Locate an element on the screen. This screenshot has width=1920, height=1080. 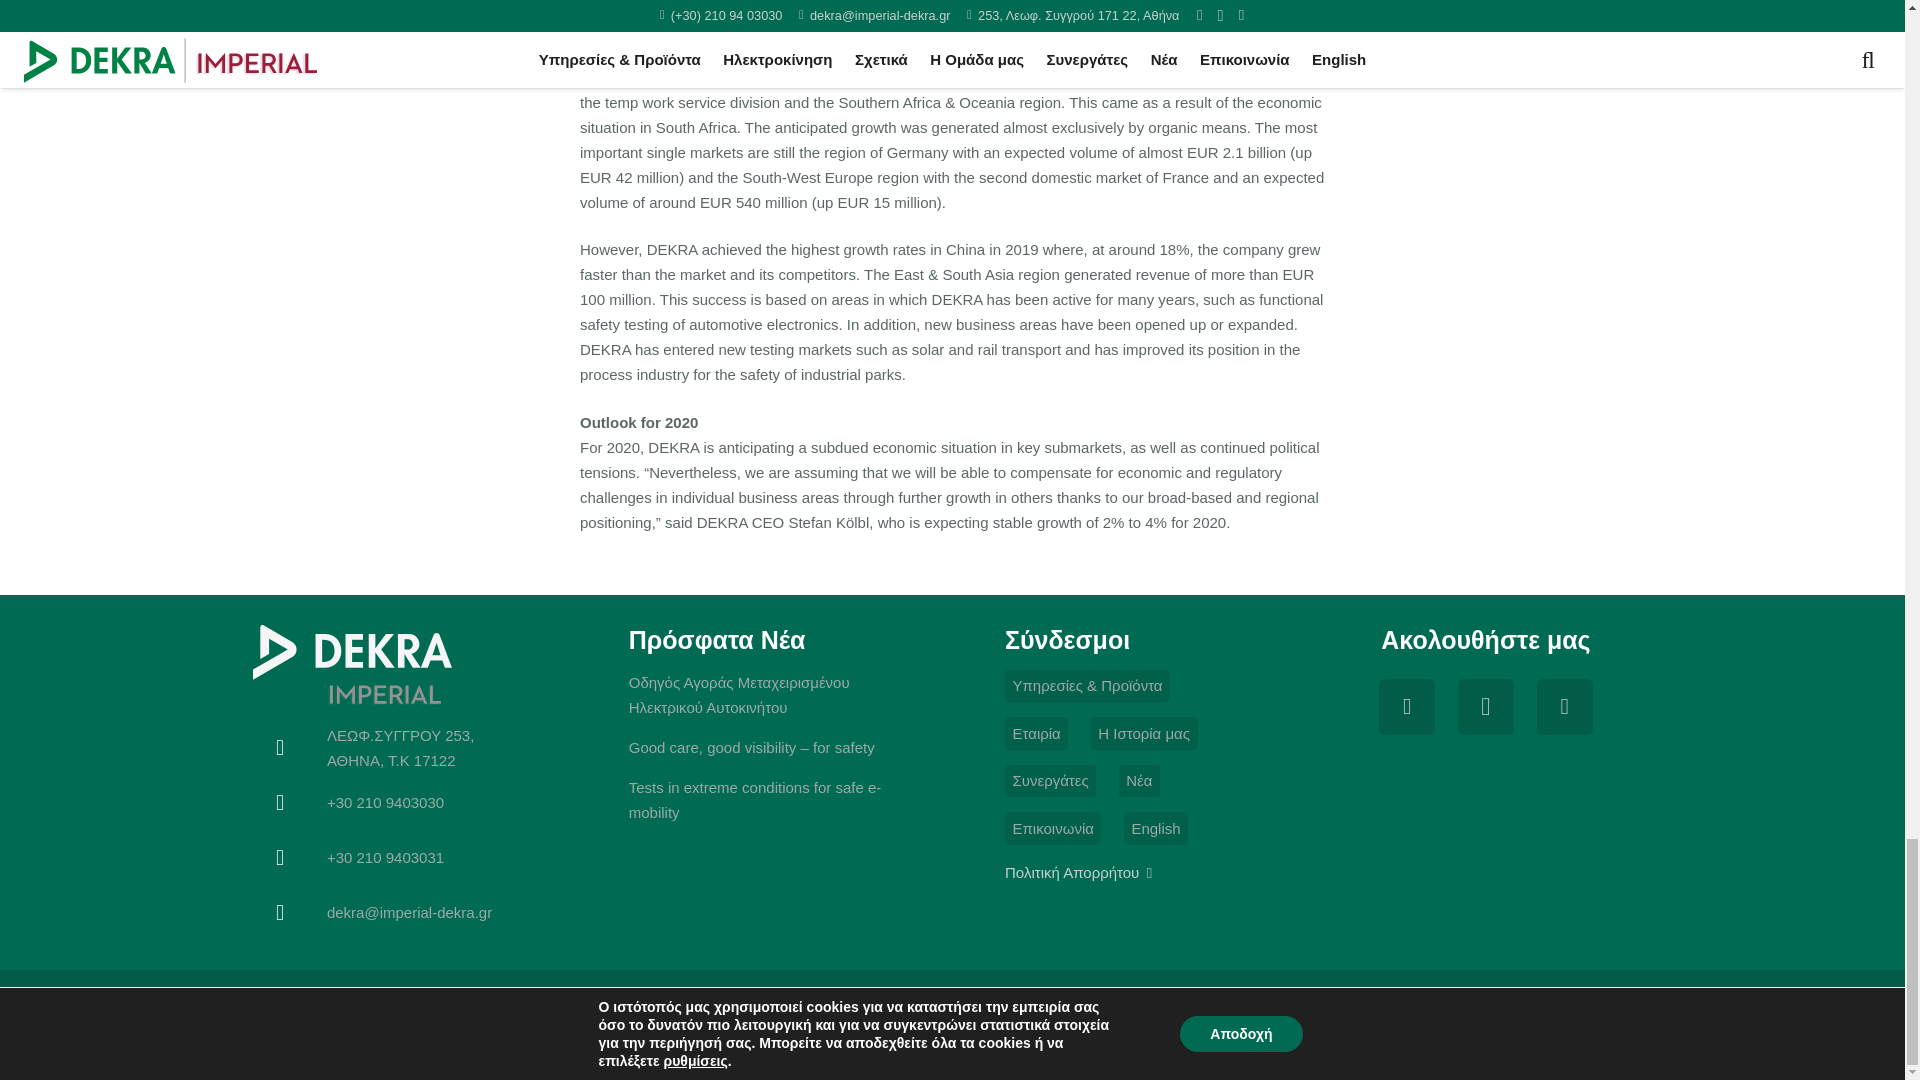
LinkedIn is located at coordinates (1564, 706).